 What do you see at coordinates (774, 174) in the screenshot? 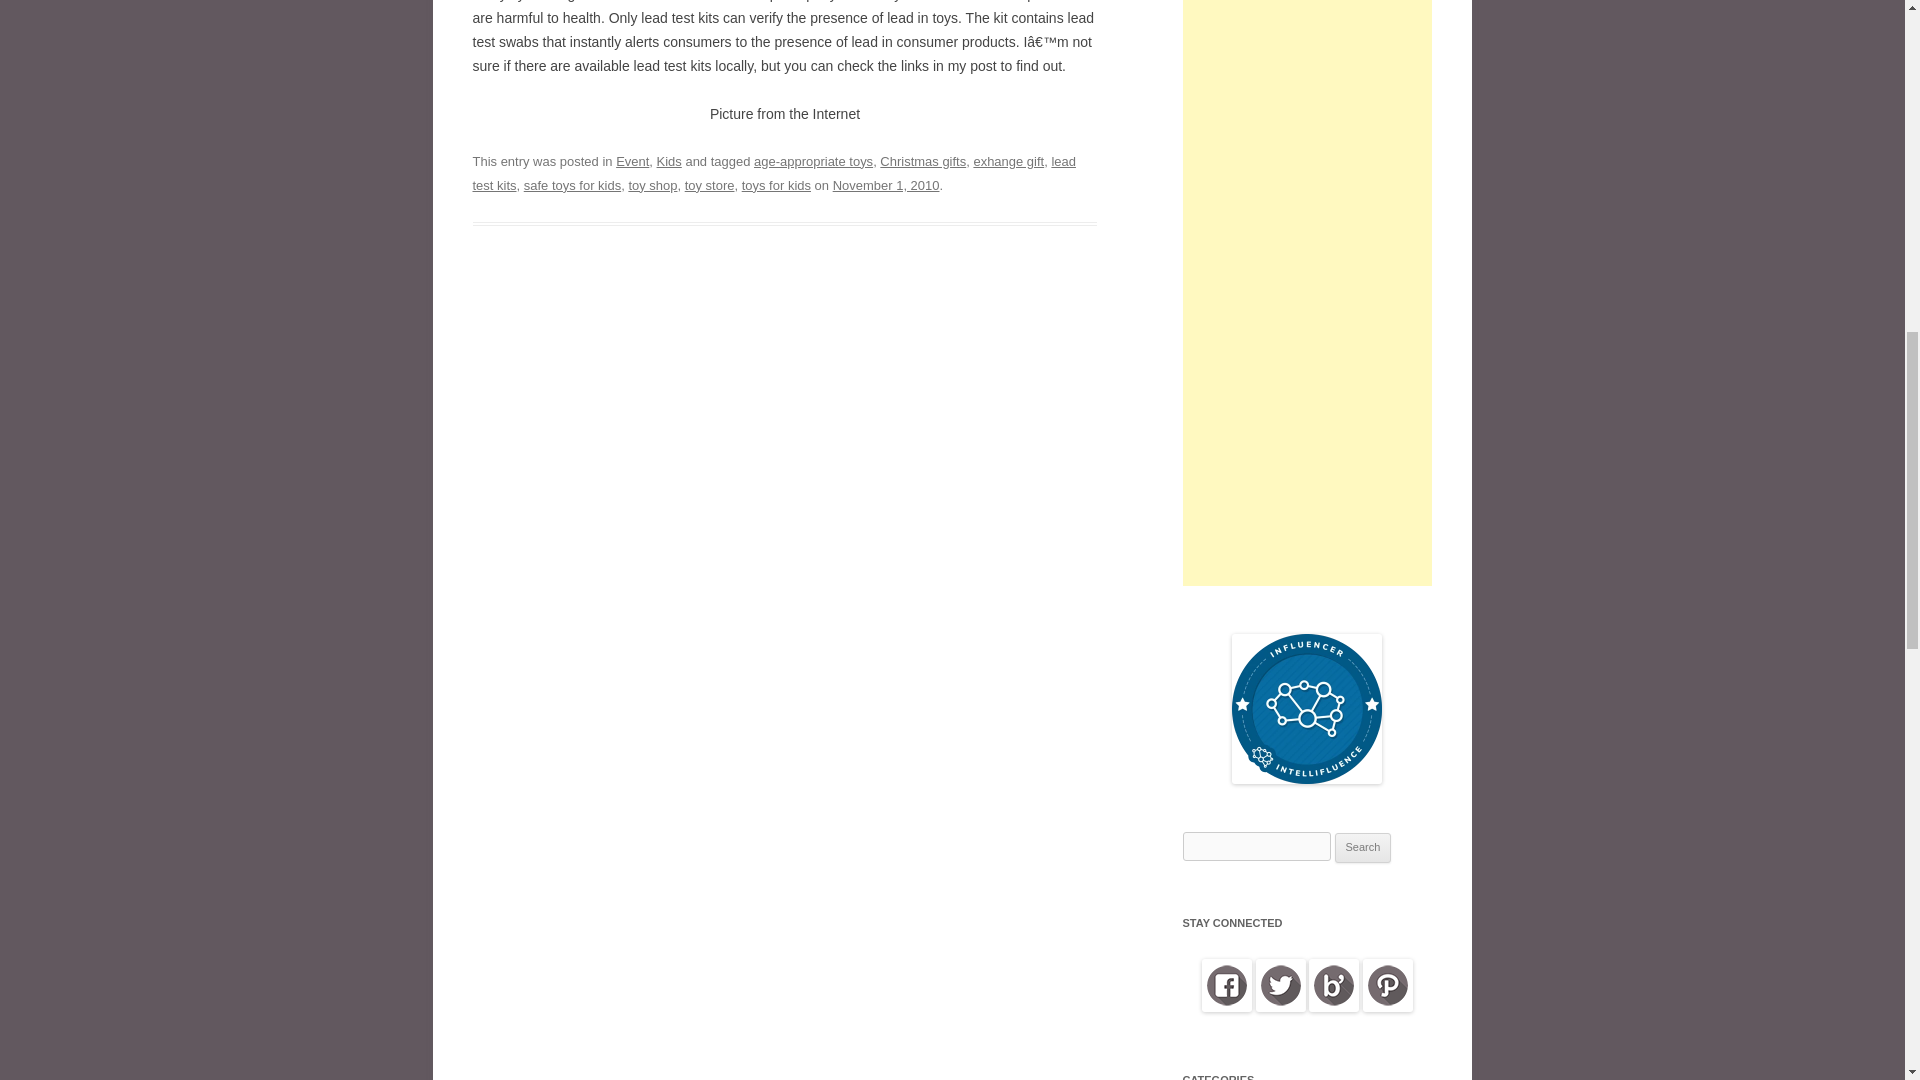
I see `lead test kits` at bounding box center [774, 174].